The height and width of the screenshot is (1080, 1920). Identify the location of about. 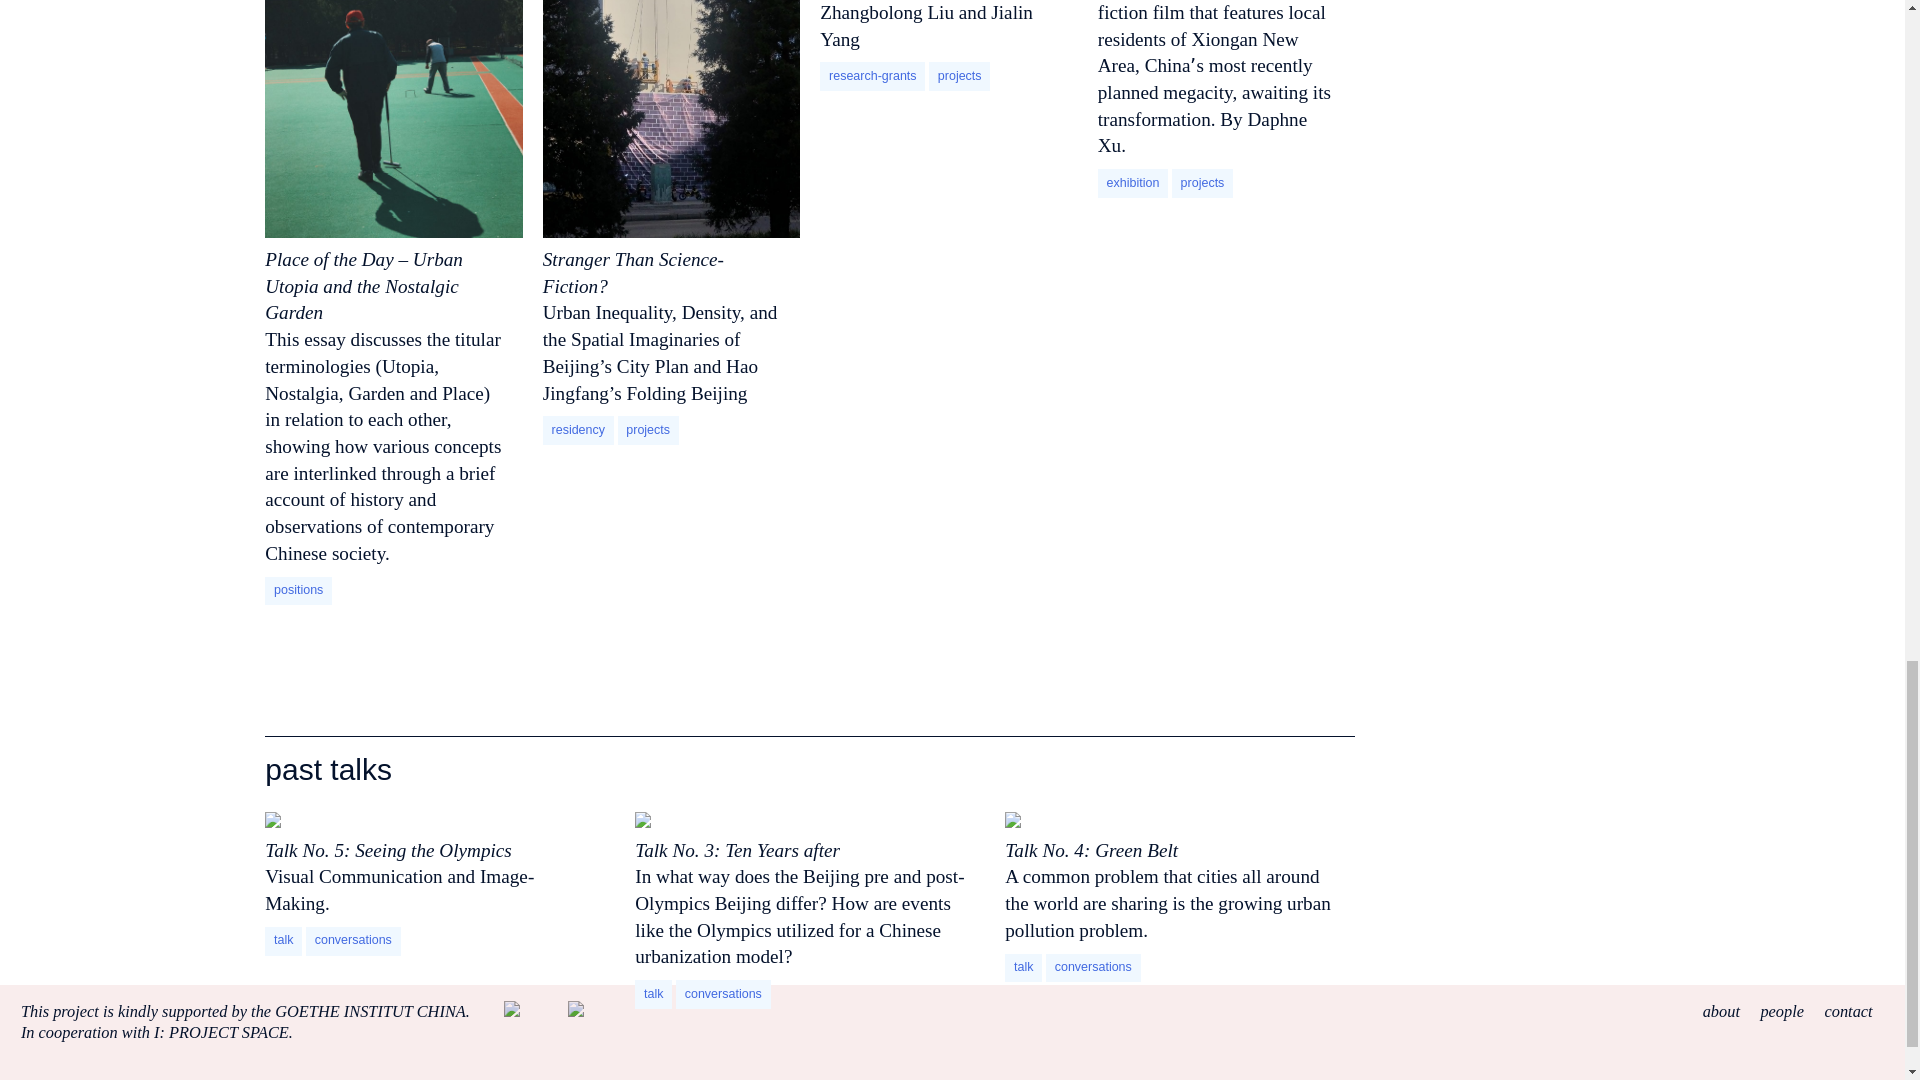
(1721, 1011).